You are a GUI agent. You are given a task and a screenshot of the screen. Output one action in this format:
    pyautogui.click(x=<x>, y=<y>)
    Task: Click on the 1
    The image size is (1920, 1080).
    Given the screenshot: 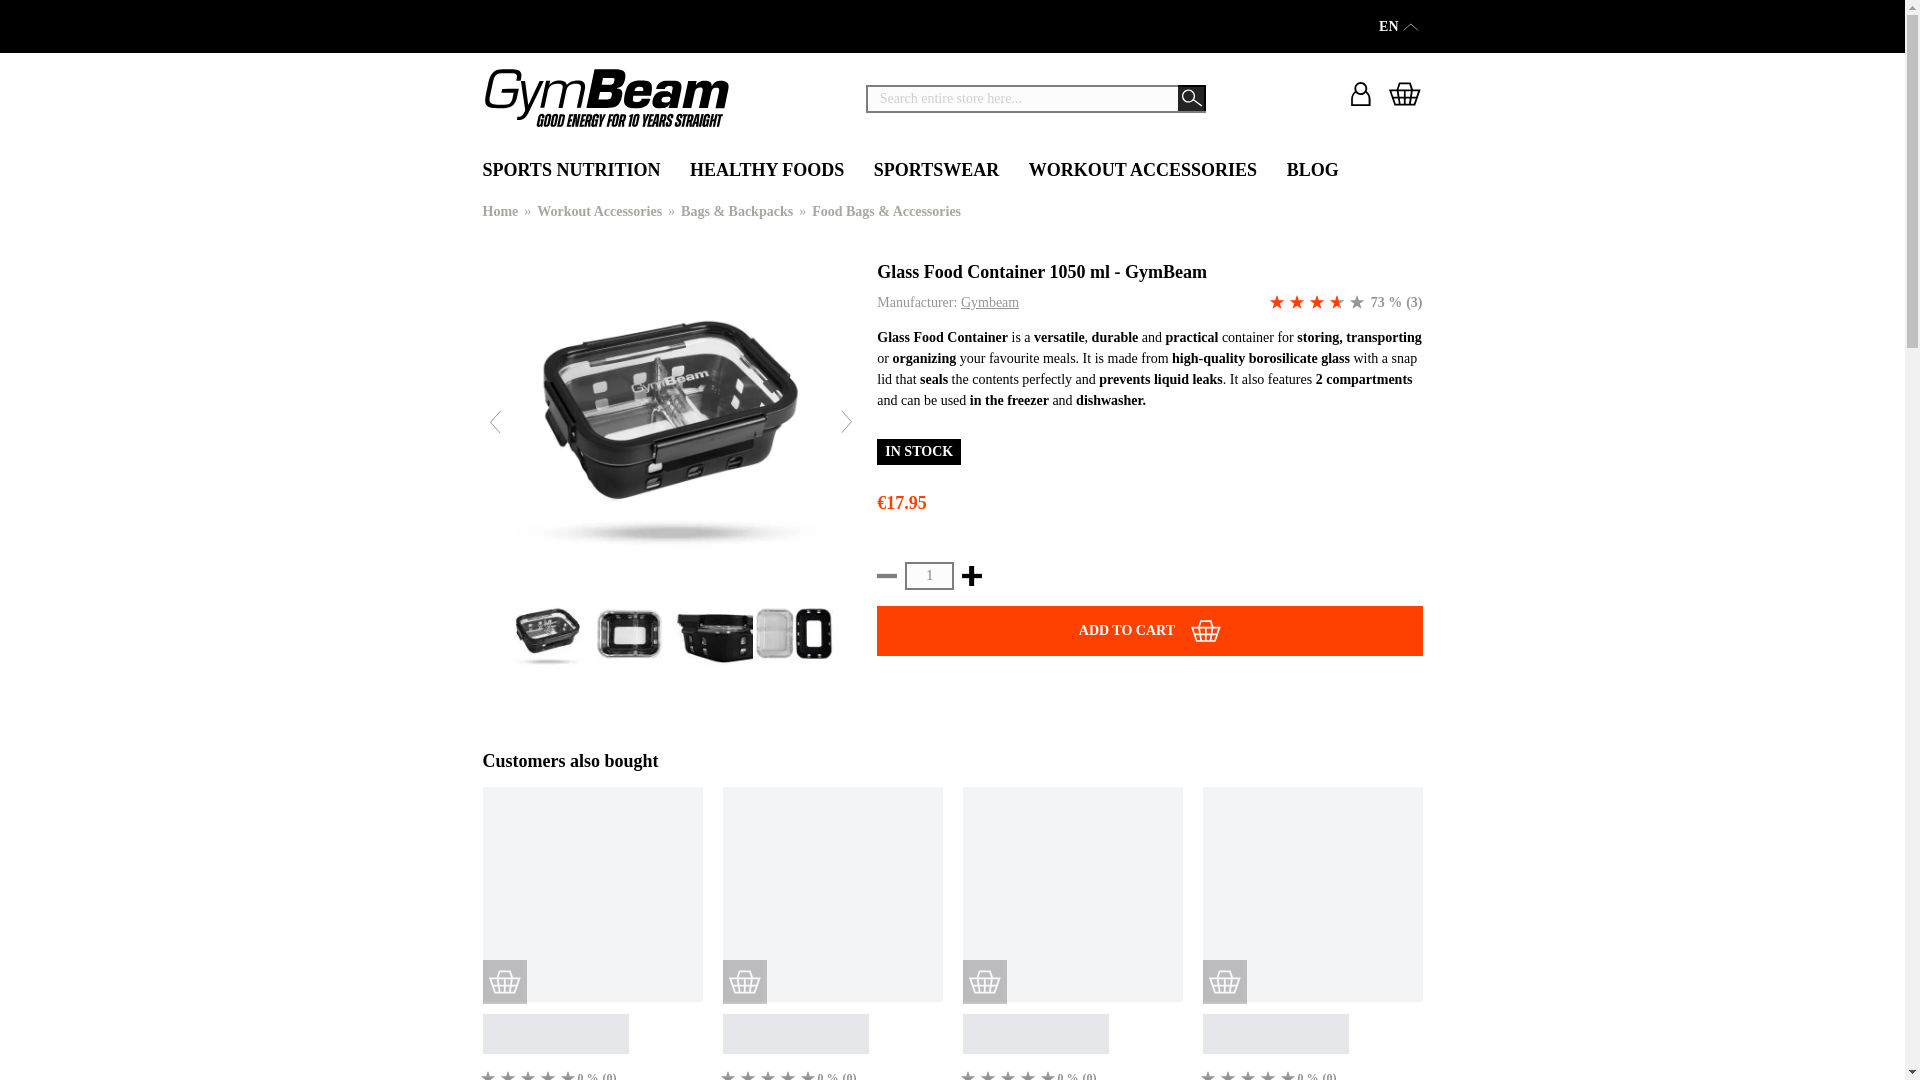 What is the action you would take?
    pyautogui.click(x=929, y=575)
    